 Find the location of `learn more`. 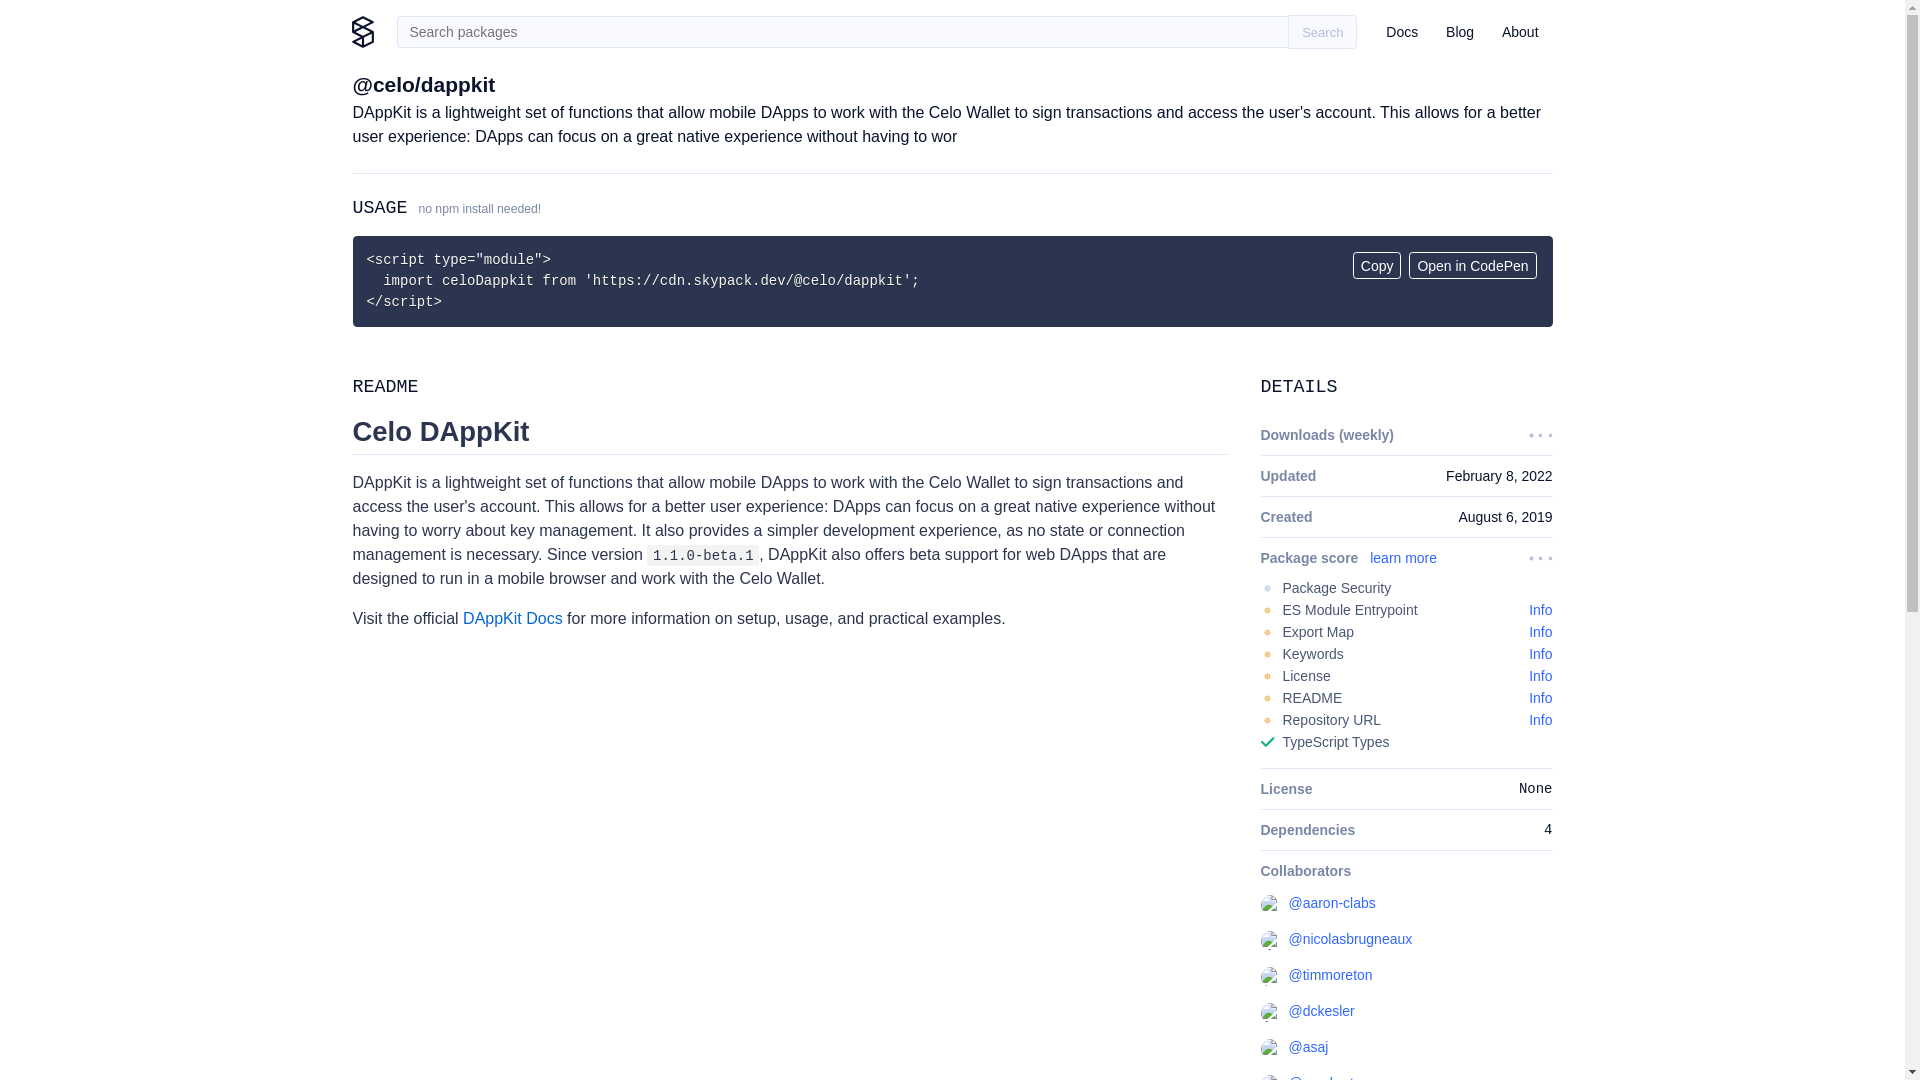

learn more is located at coordinates (1403, 557).